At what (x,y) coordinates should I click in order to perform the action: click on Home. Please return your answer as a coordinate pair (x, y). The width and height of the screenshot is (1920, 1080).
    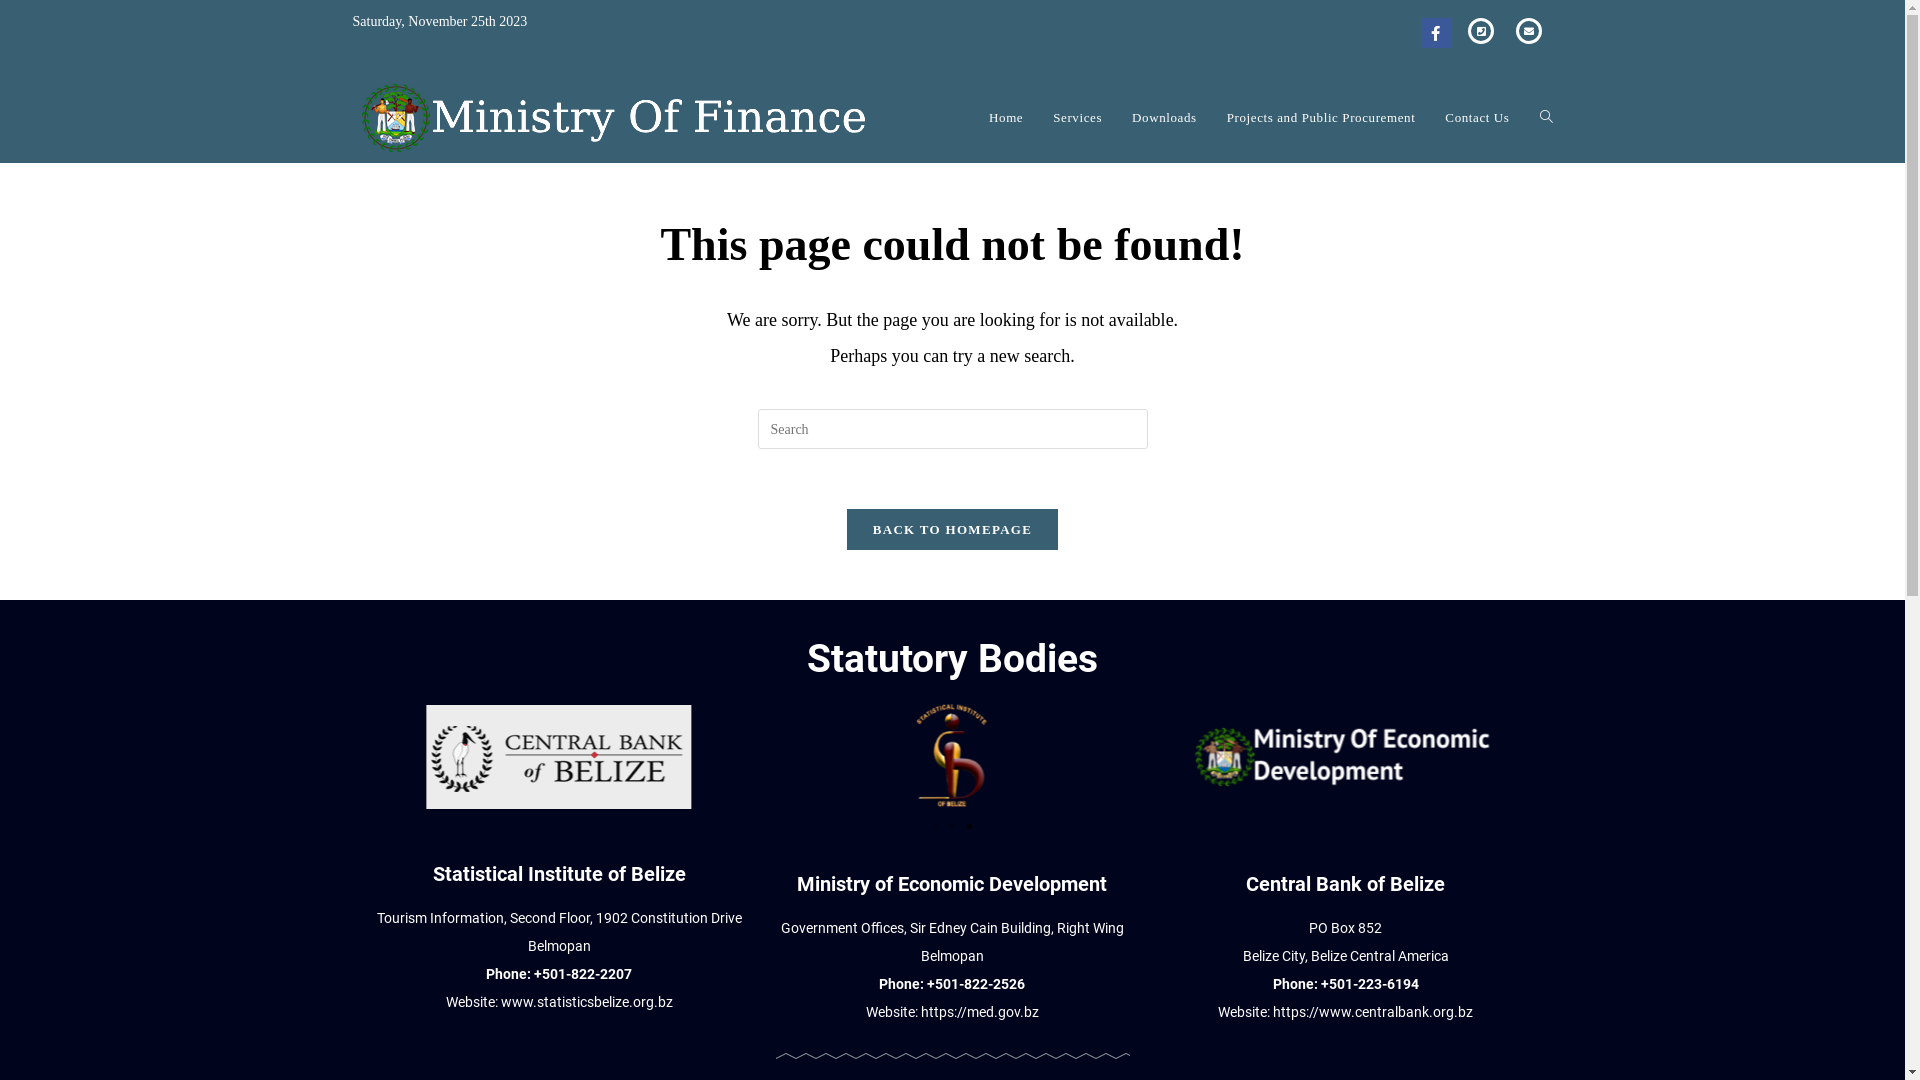
    Looking at the image, I should click on (1006, 118).